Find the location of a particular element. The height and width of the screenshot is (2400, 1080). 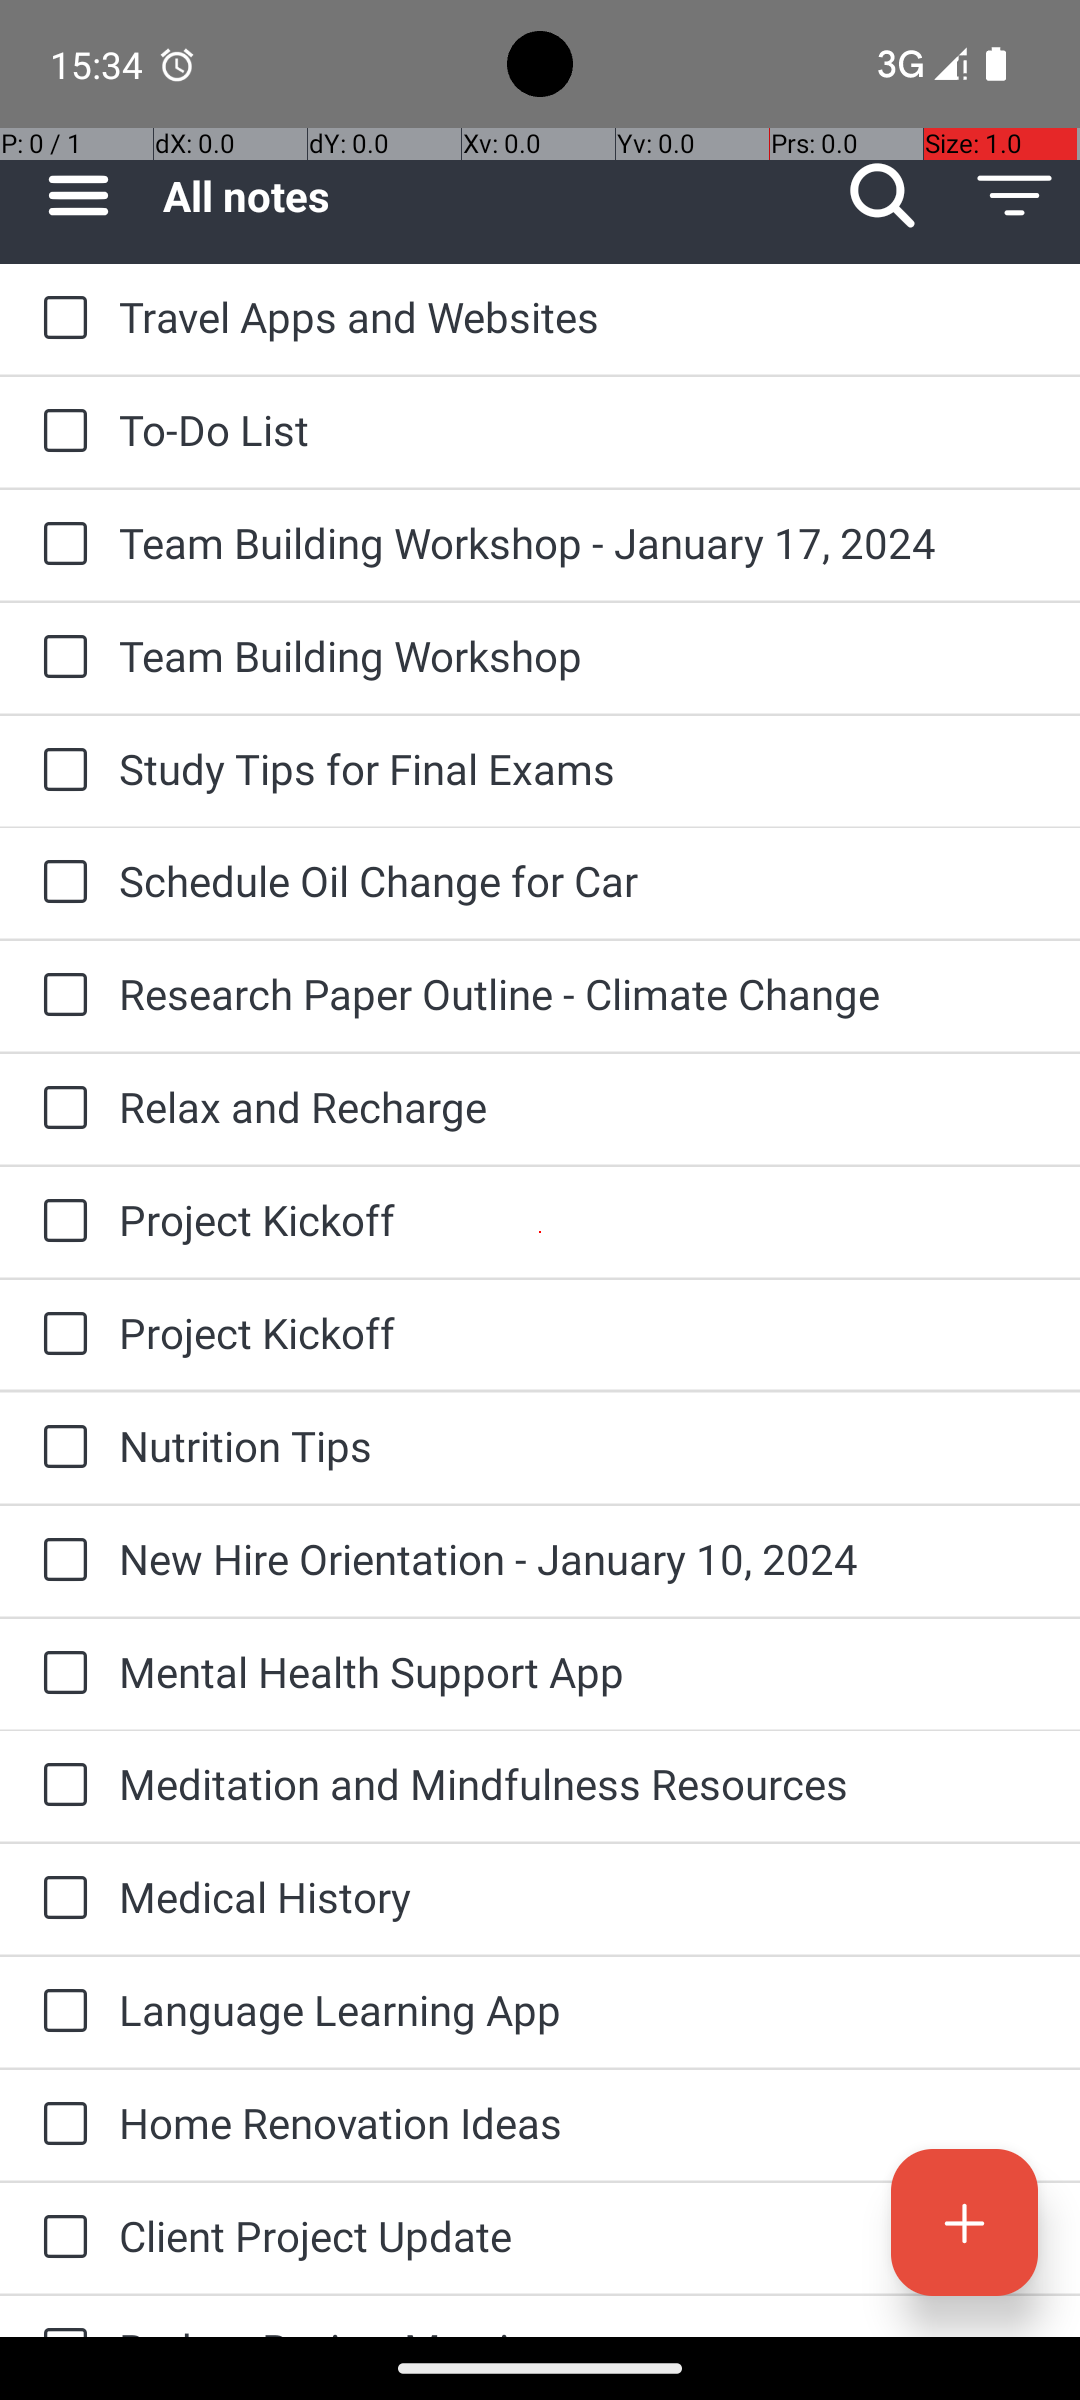

to-do: Medical History is located at coordinates (60, 1900).